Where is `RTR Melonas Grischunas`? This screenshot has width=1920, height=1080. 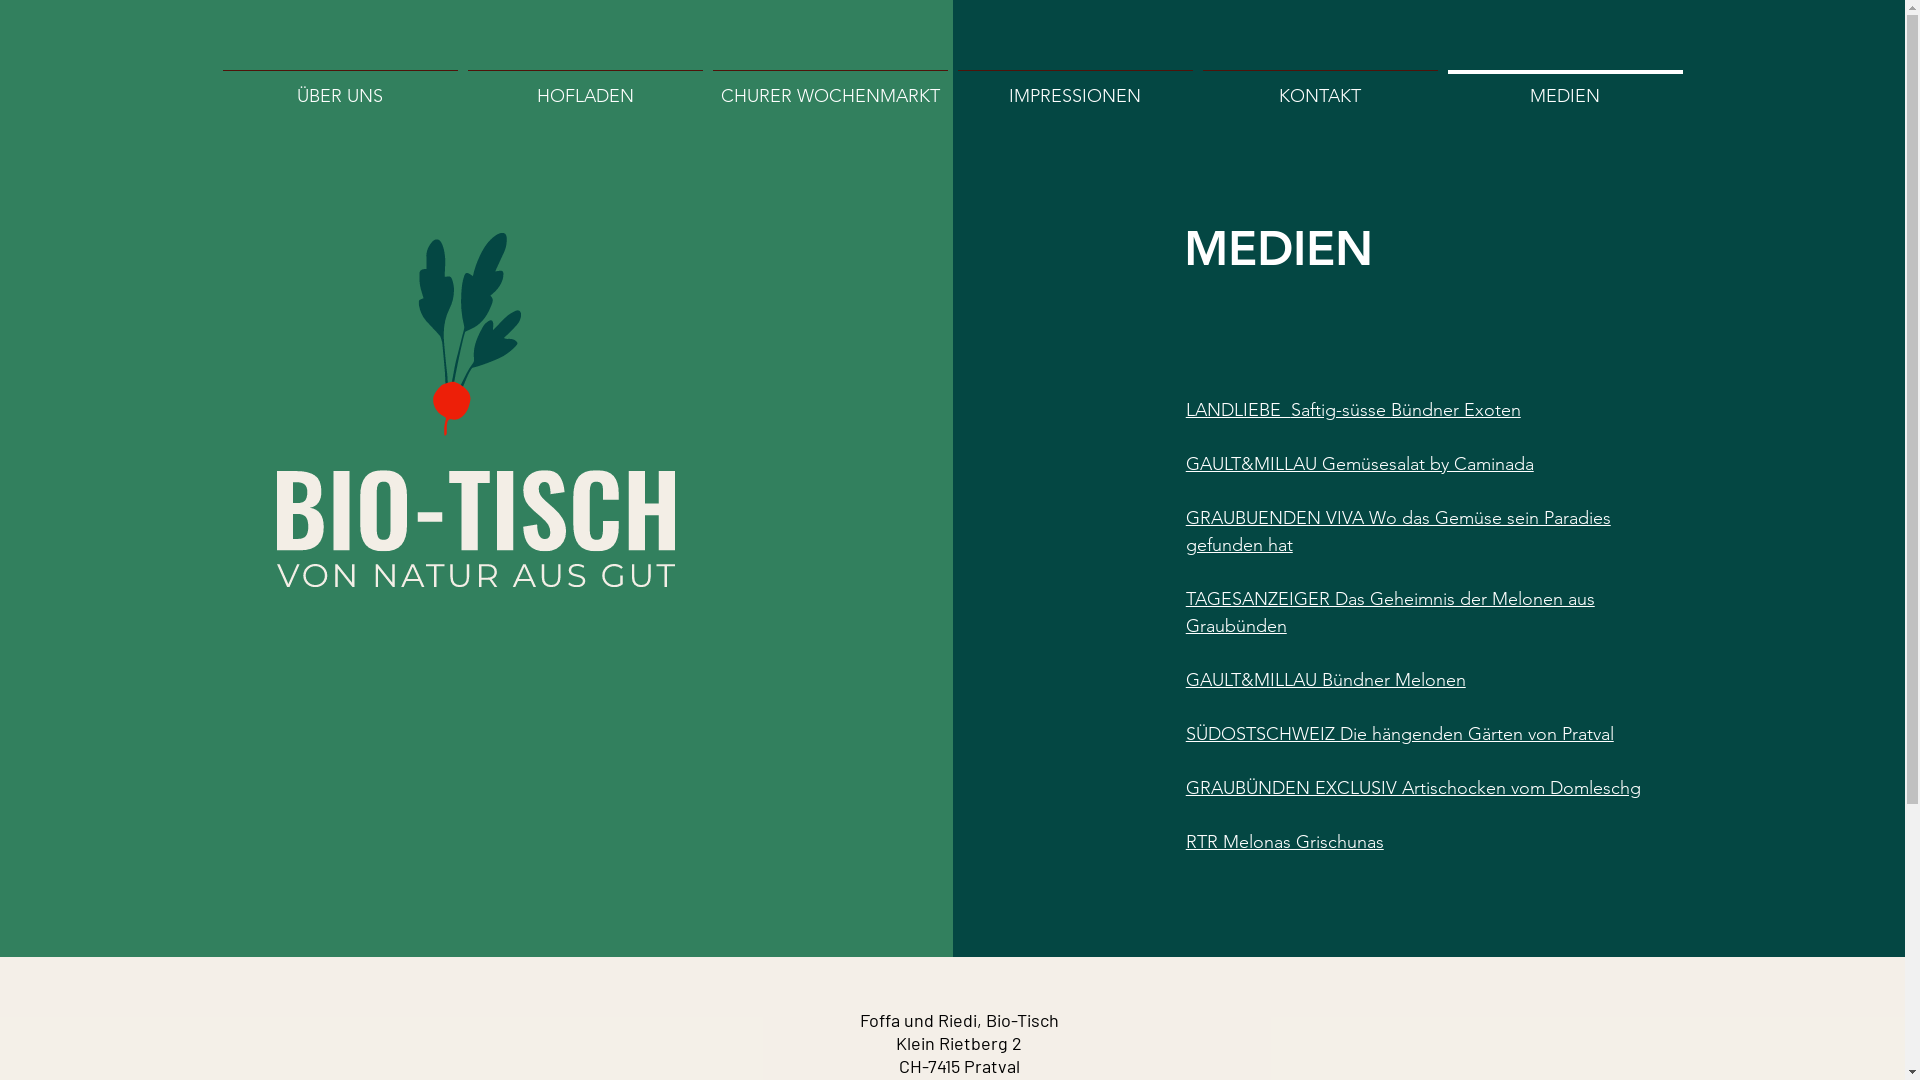
RTR Melonas Grischunas is located at coordinates (1285, 842).